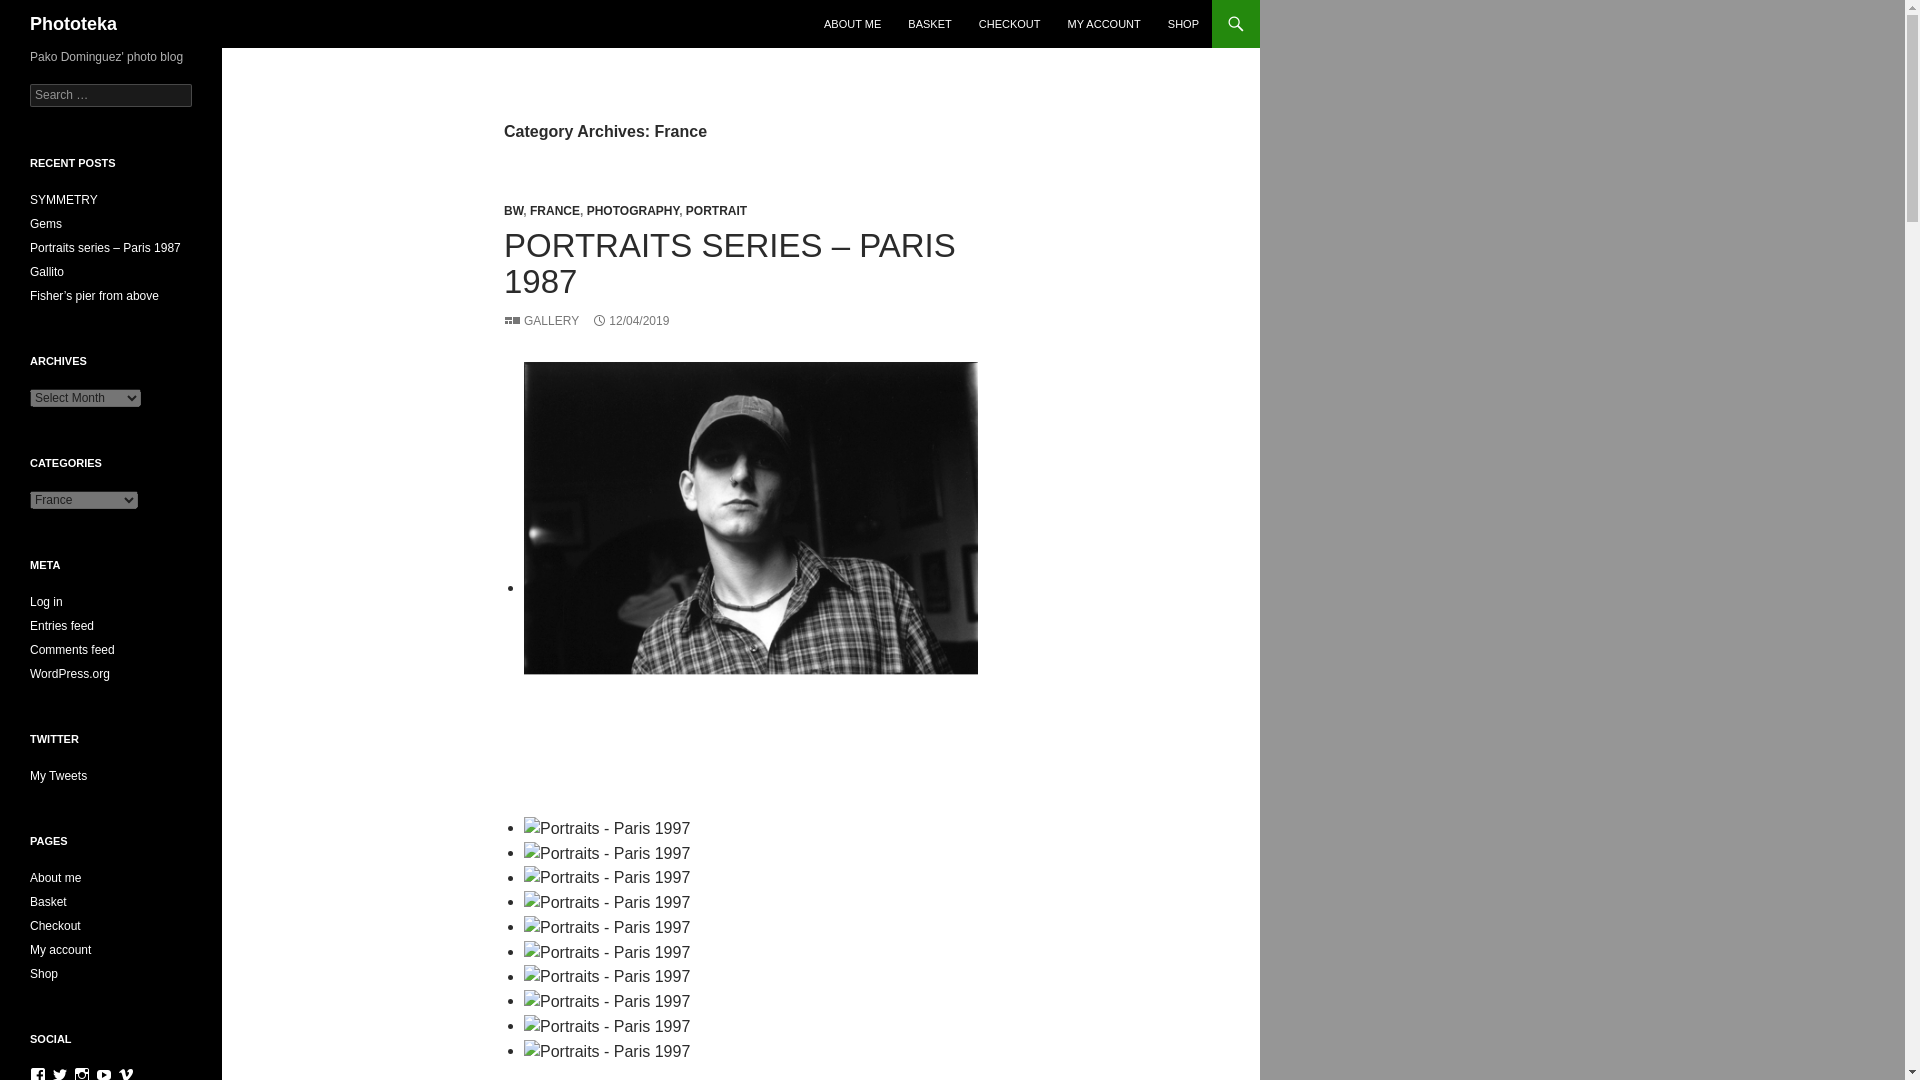 This screenshot has width=1920, height=1080. I want to click on SHOP, so click(1183, 24).